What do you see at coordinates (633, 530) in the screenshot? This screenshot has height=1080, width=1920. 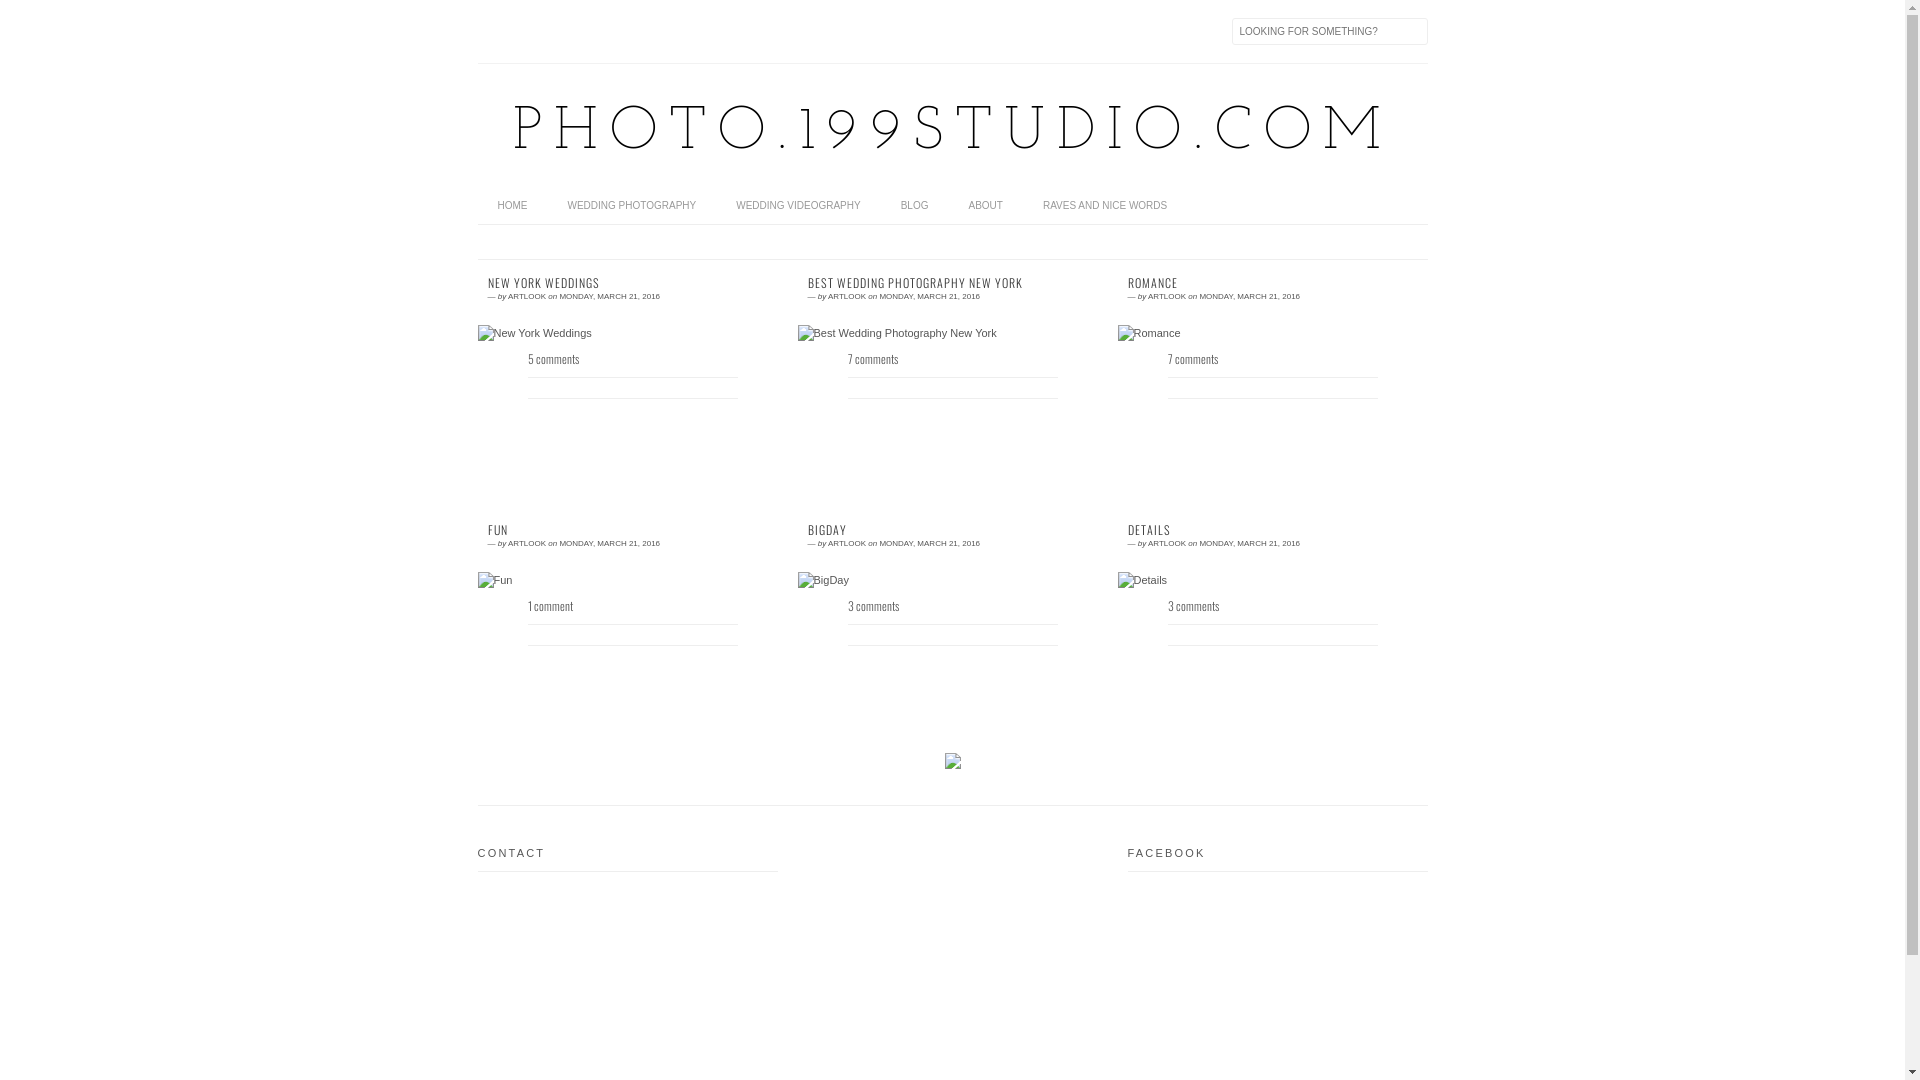 I see `FUN` at bounding box center [633, 530].